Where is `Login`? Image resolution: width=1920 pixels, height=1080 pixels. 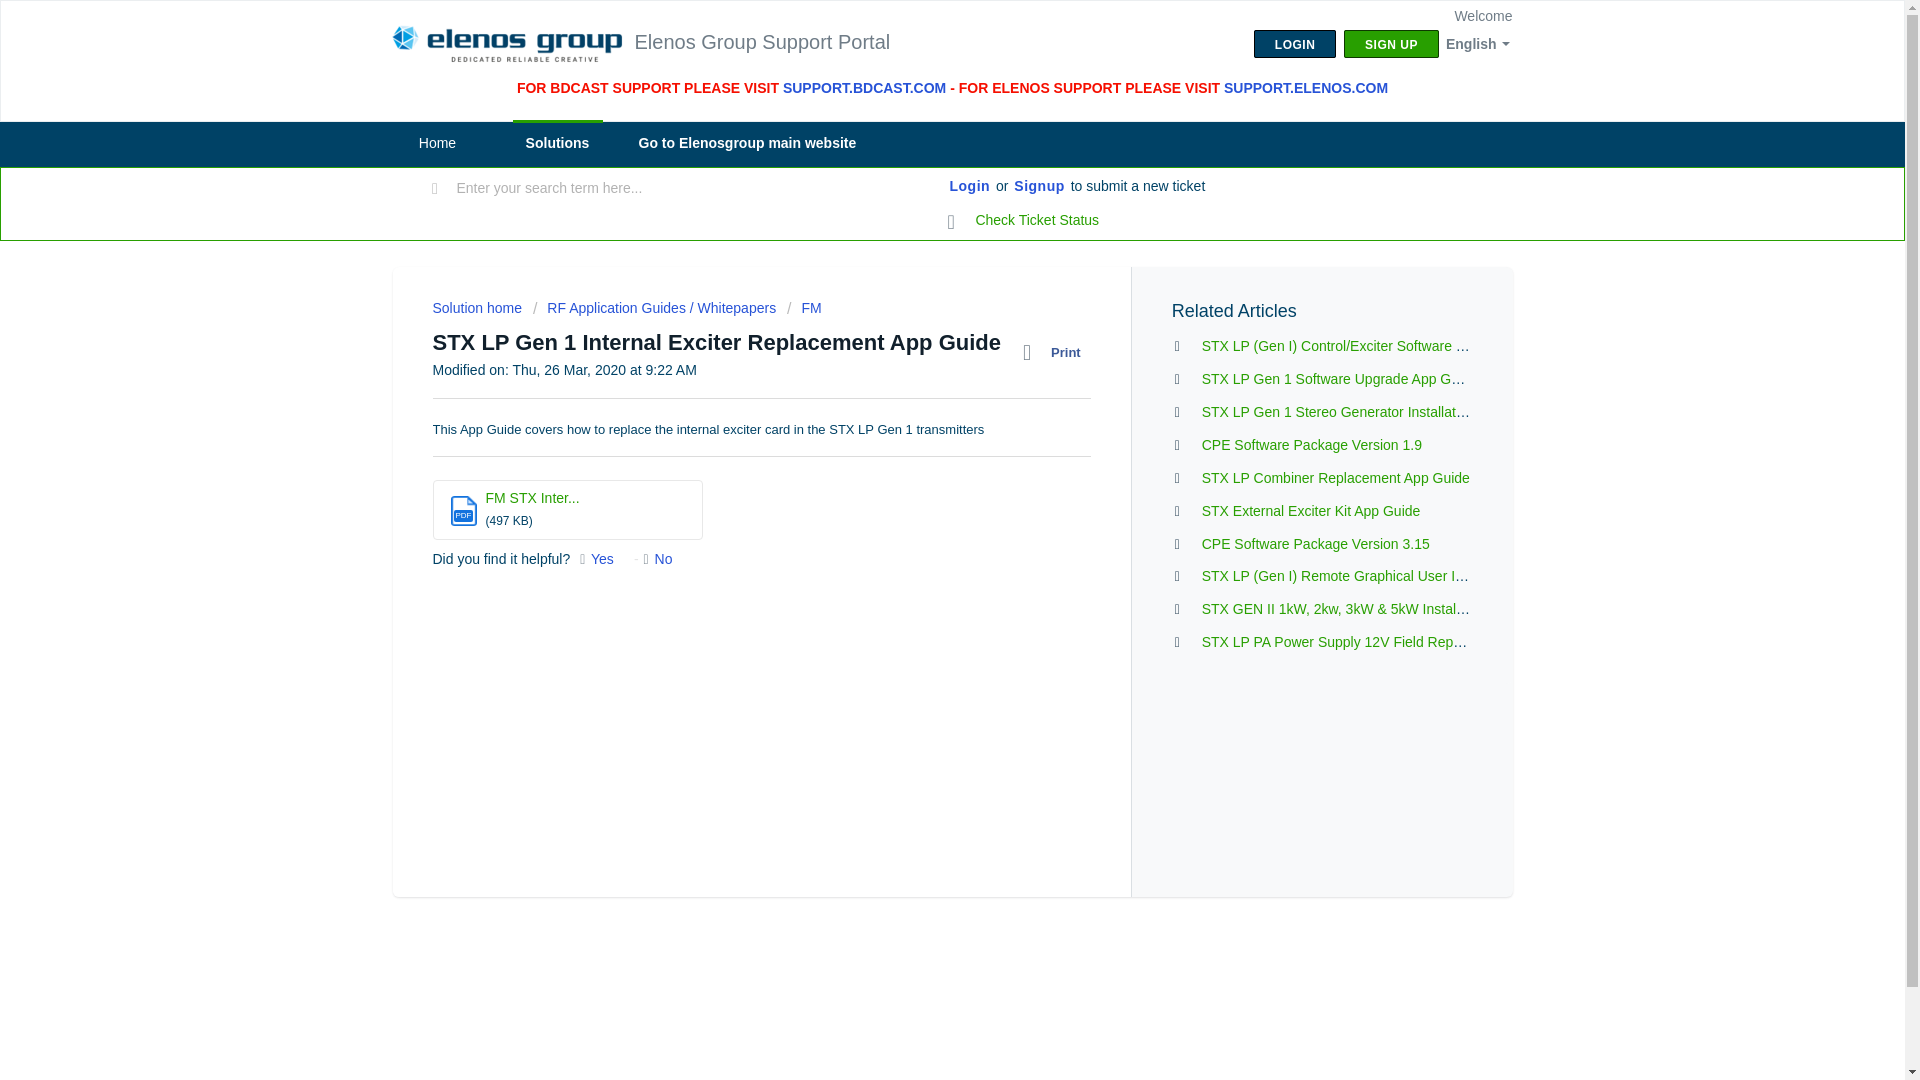
Login is located at coordinates (970, 186).